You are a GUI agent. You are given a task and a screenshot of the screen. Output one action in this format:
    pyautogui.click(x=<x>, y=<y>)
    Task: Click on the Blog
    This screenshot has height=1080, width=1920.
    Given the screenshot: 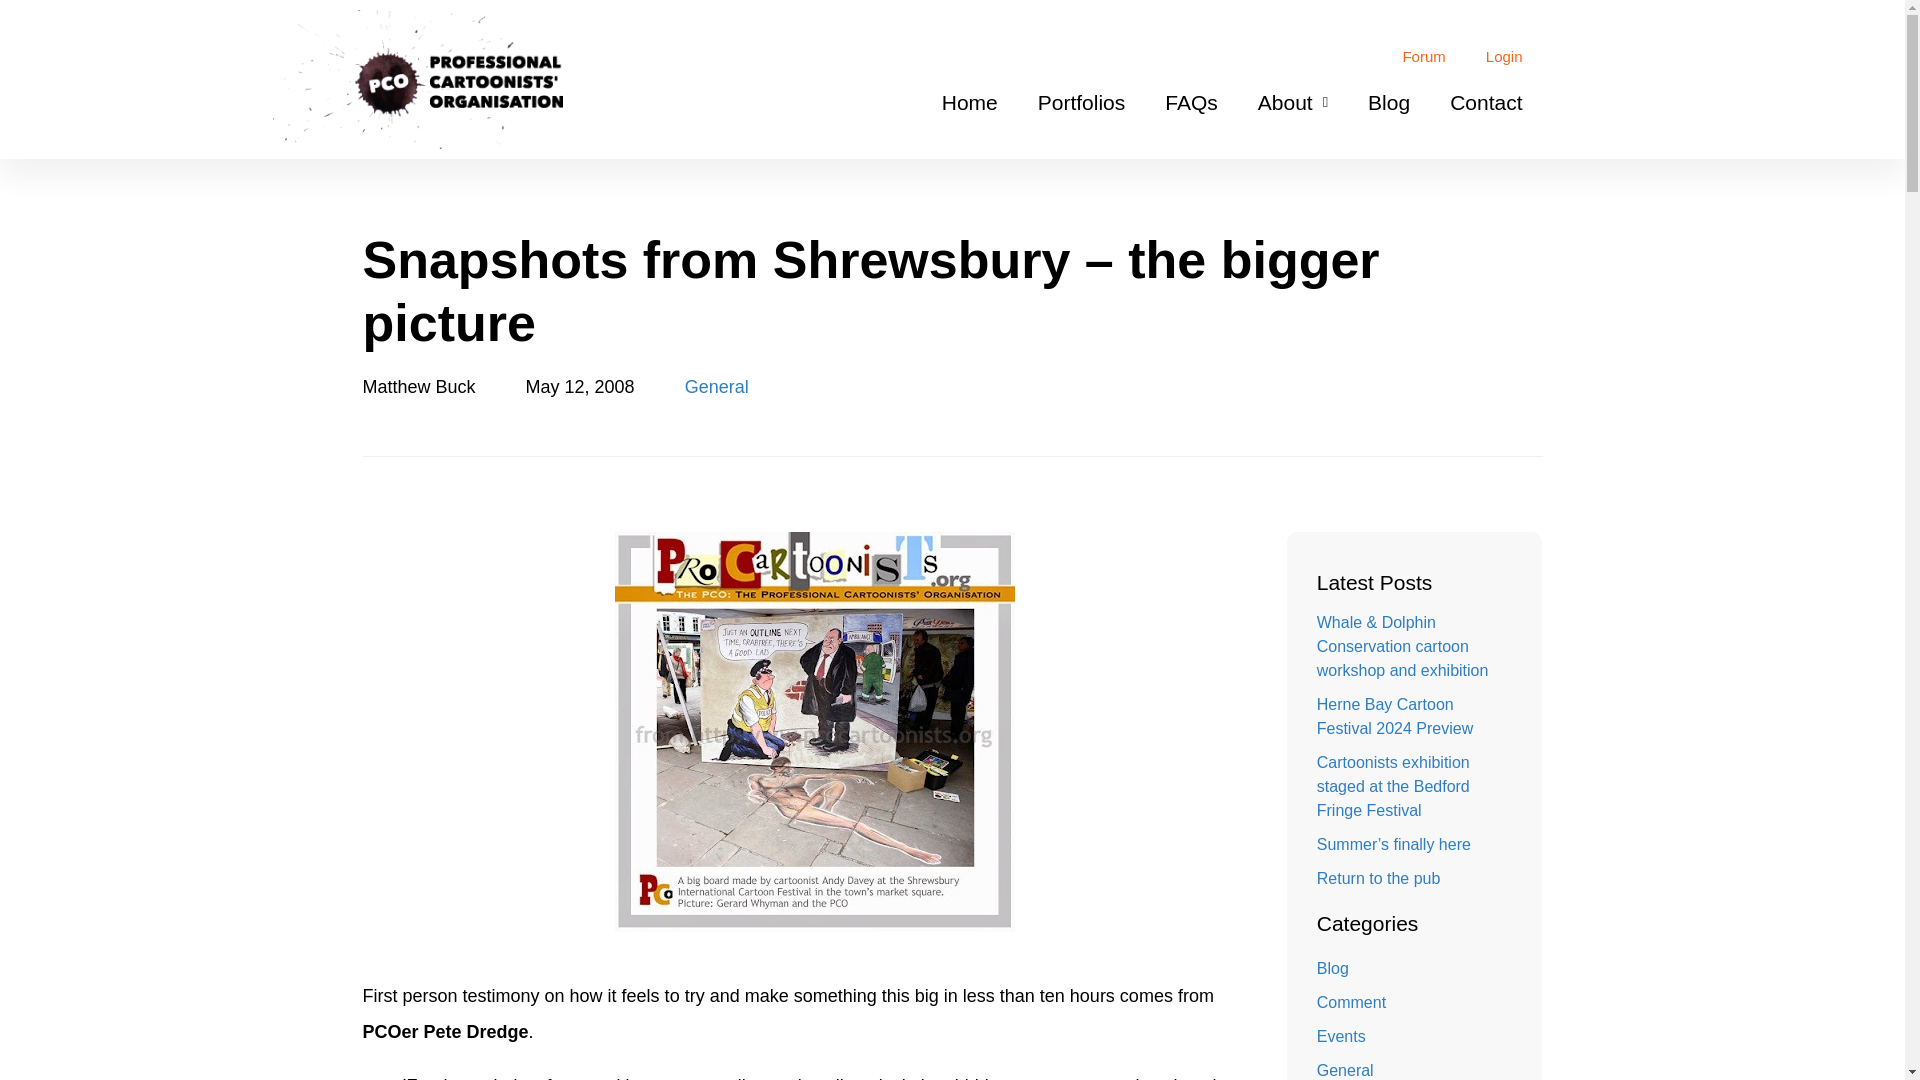 What is the action you would take?
    pyautogui.click(x=1388, y=102)
    